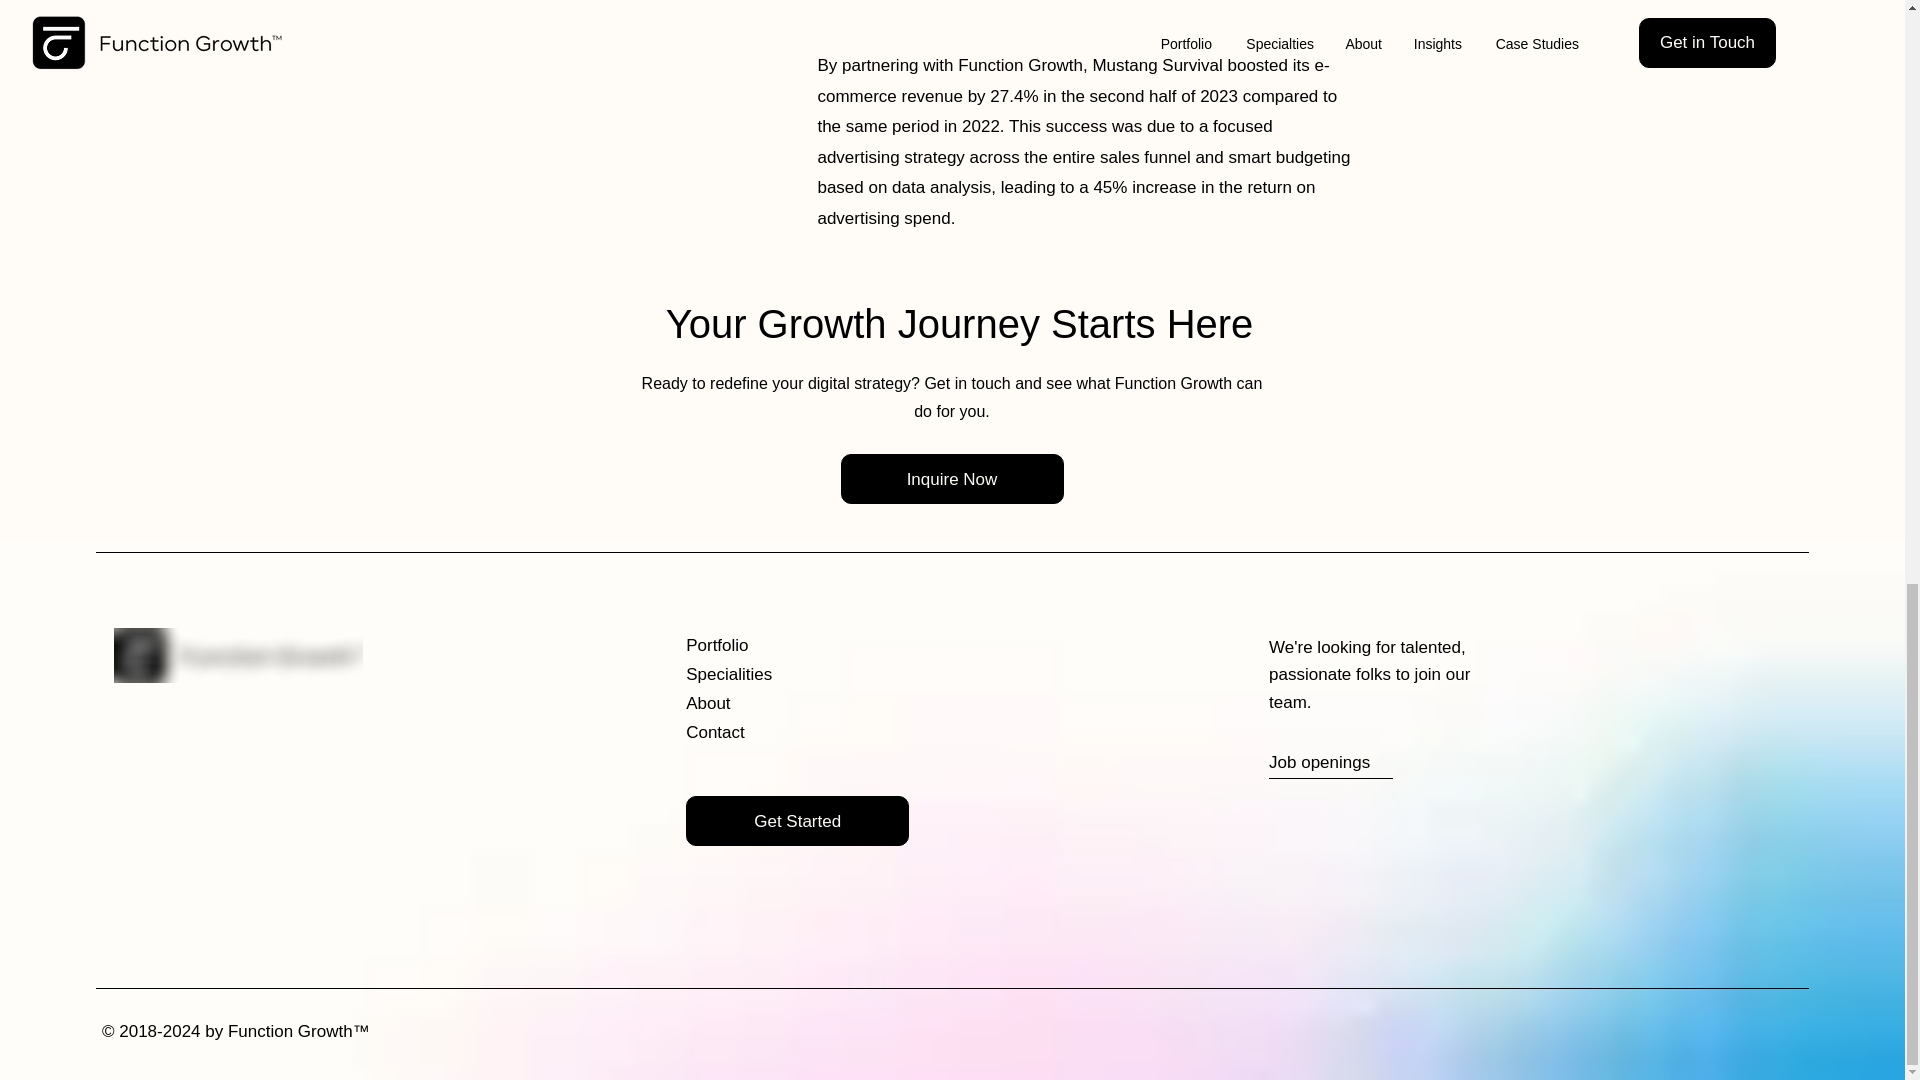 Image resolution: width=1920 pixels, height=1080 pixels. I want to click on Job openings, so click(1363, 763).